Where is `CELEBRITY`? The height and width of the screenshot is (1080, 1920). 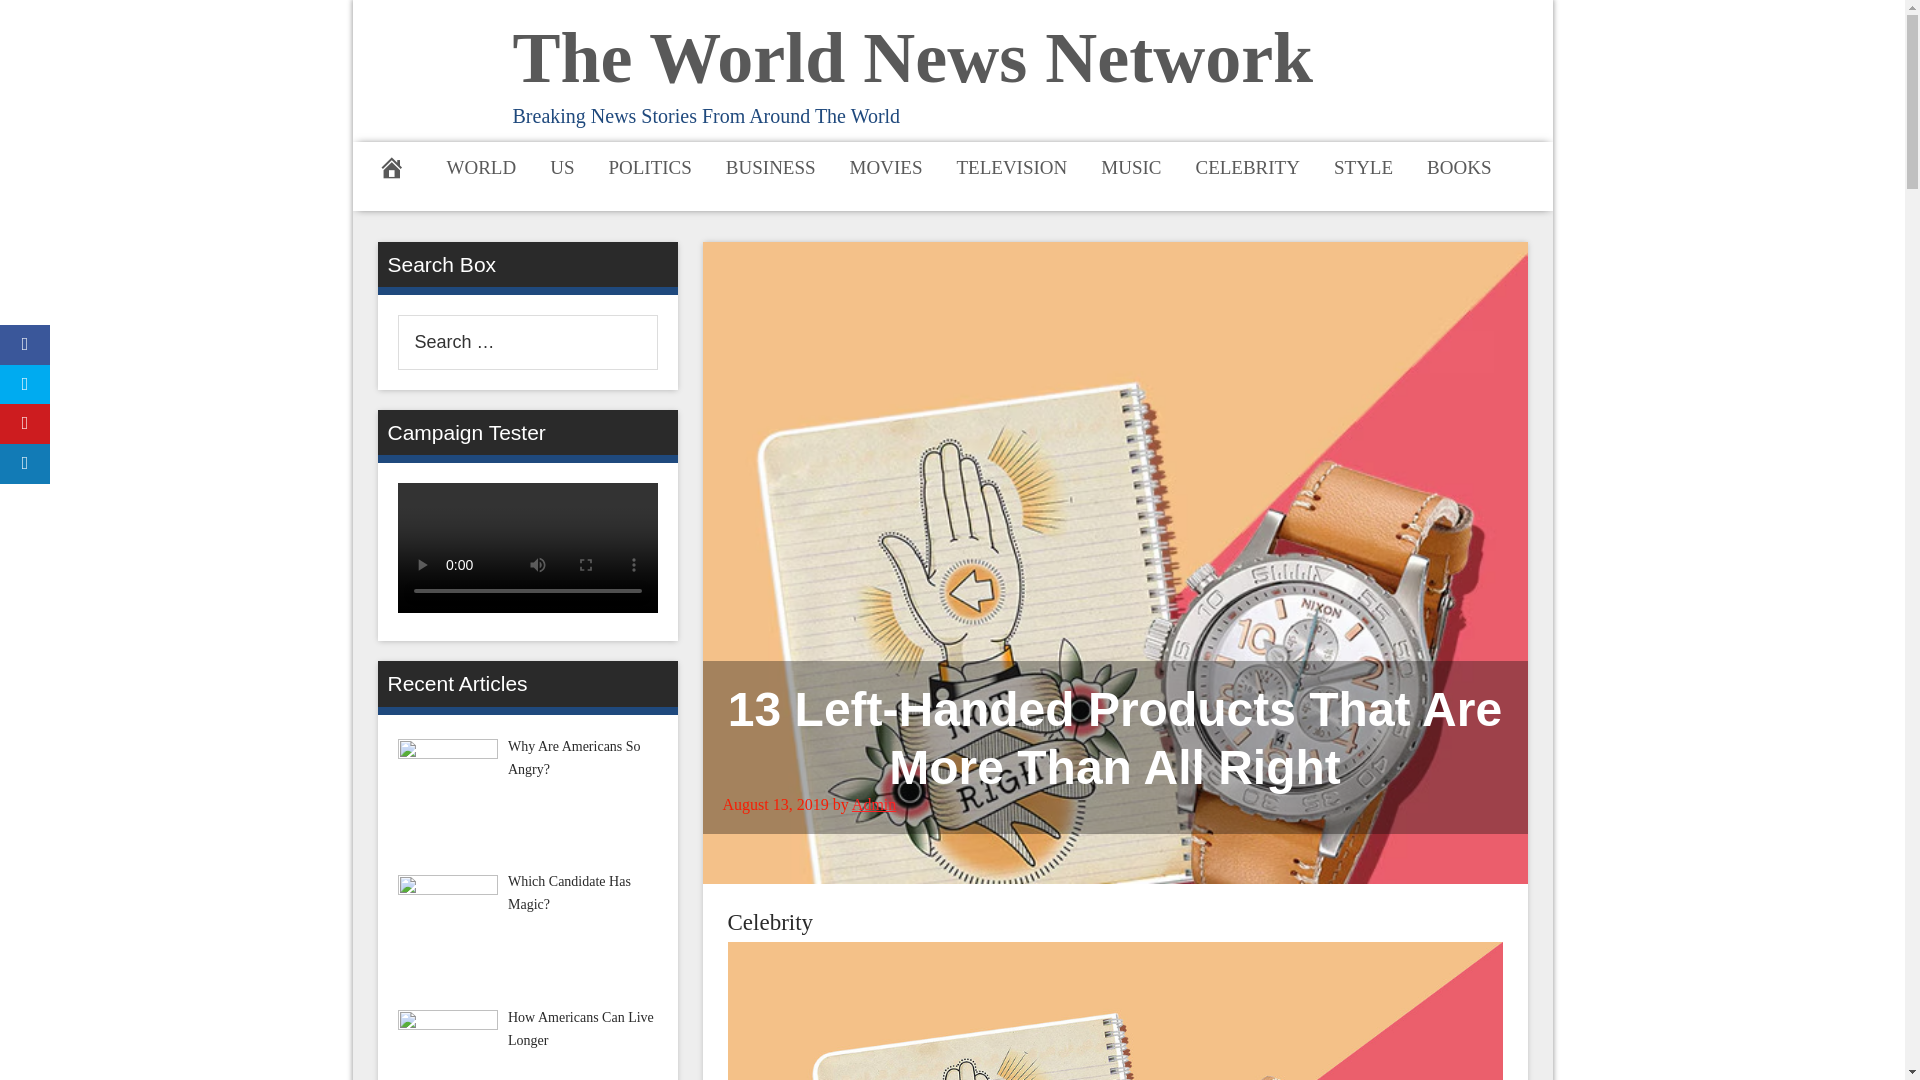
CELEBRITY is located at coordinates (1248, 166).